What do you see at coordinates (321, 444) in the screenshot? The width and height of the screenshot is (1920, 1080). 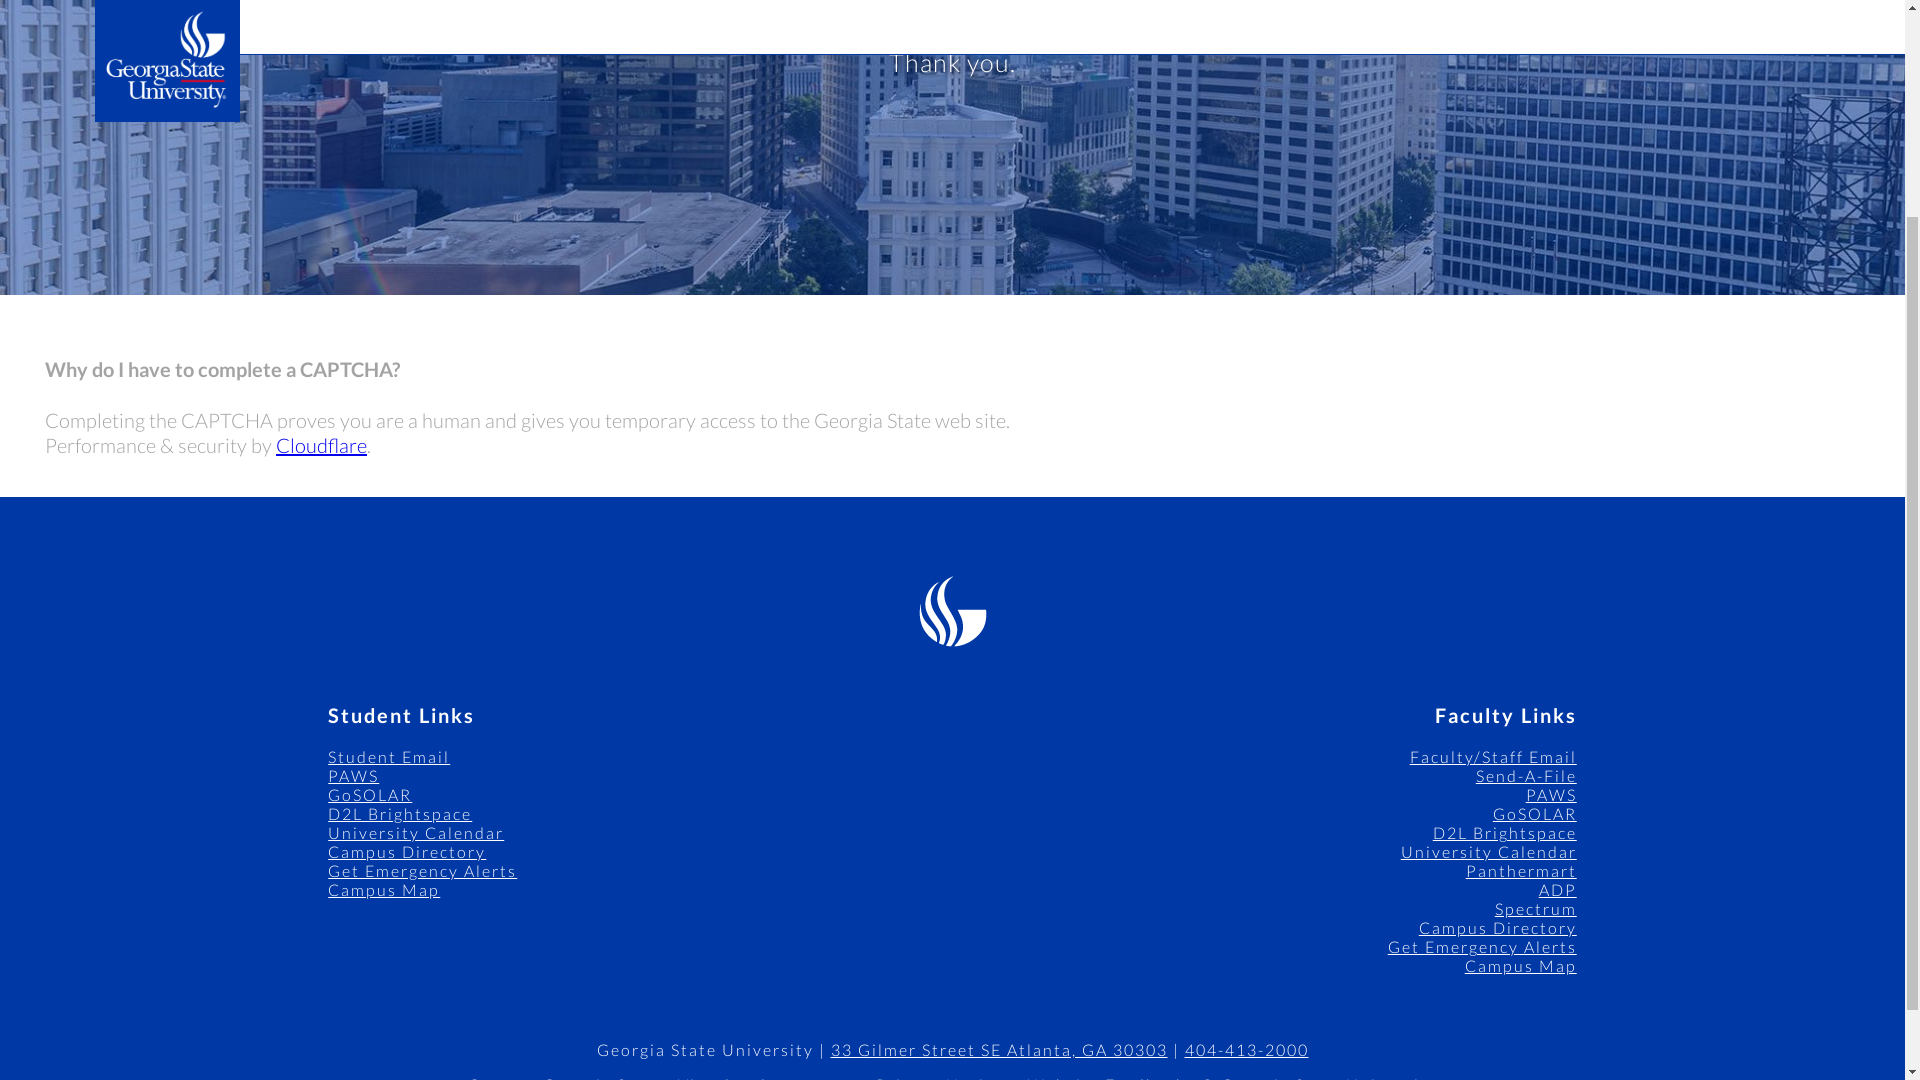 I see `Cloudflare` at bounding box center [321, 444].